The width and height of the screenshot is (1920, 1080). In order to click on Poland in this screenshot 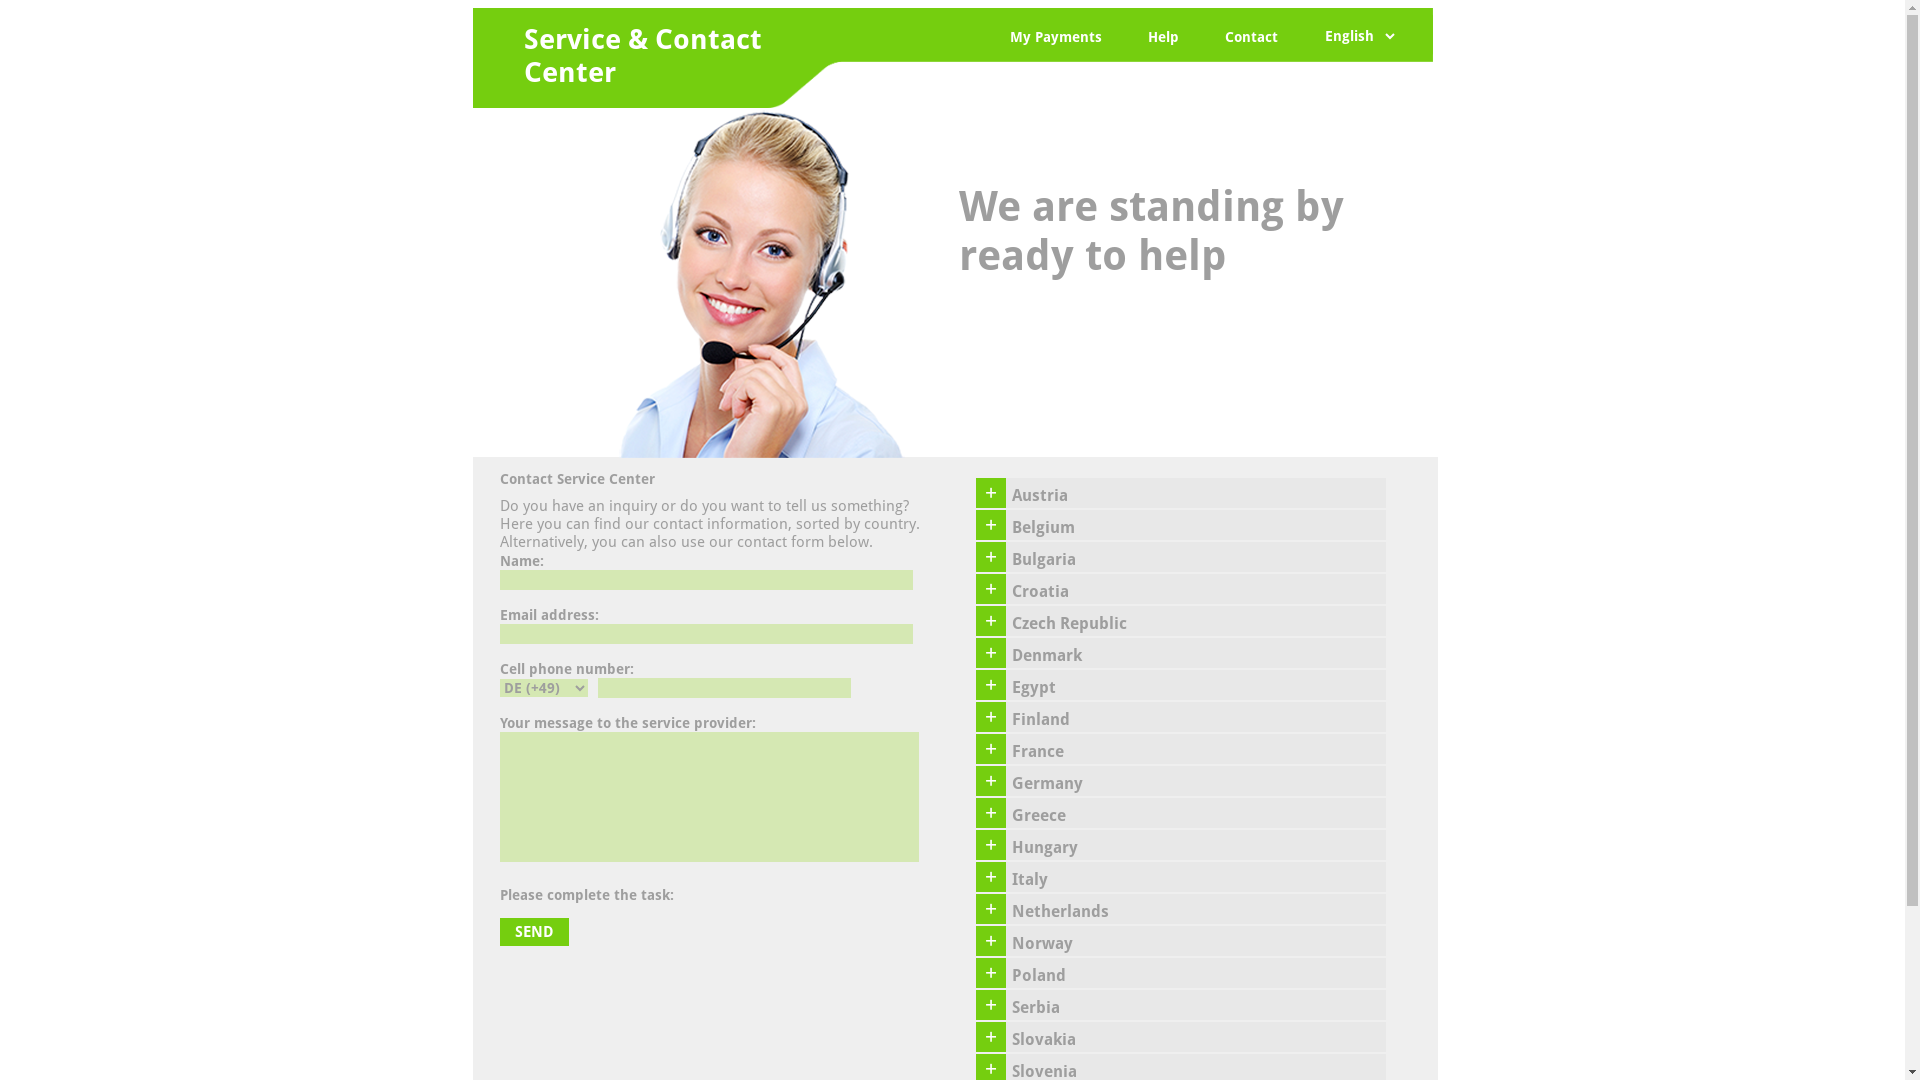, I will do `click(1196, 973)`.